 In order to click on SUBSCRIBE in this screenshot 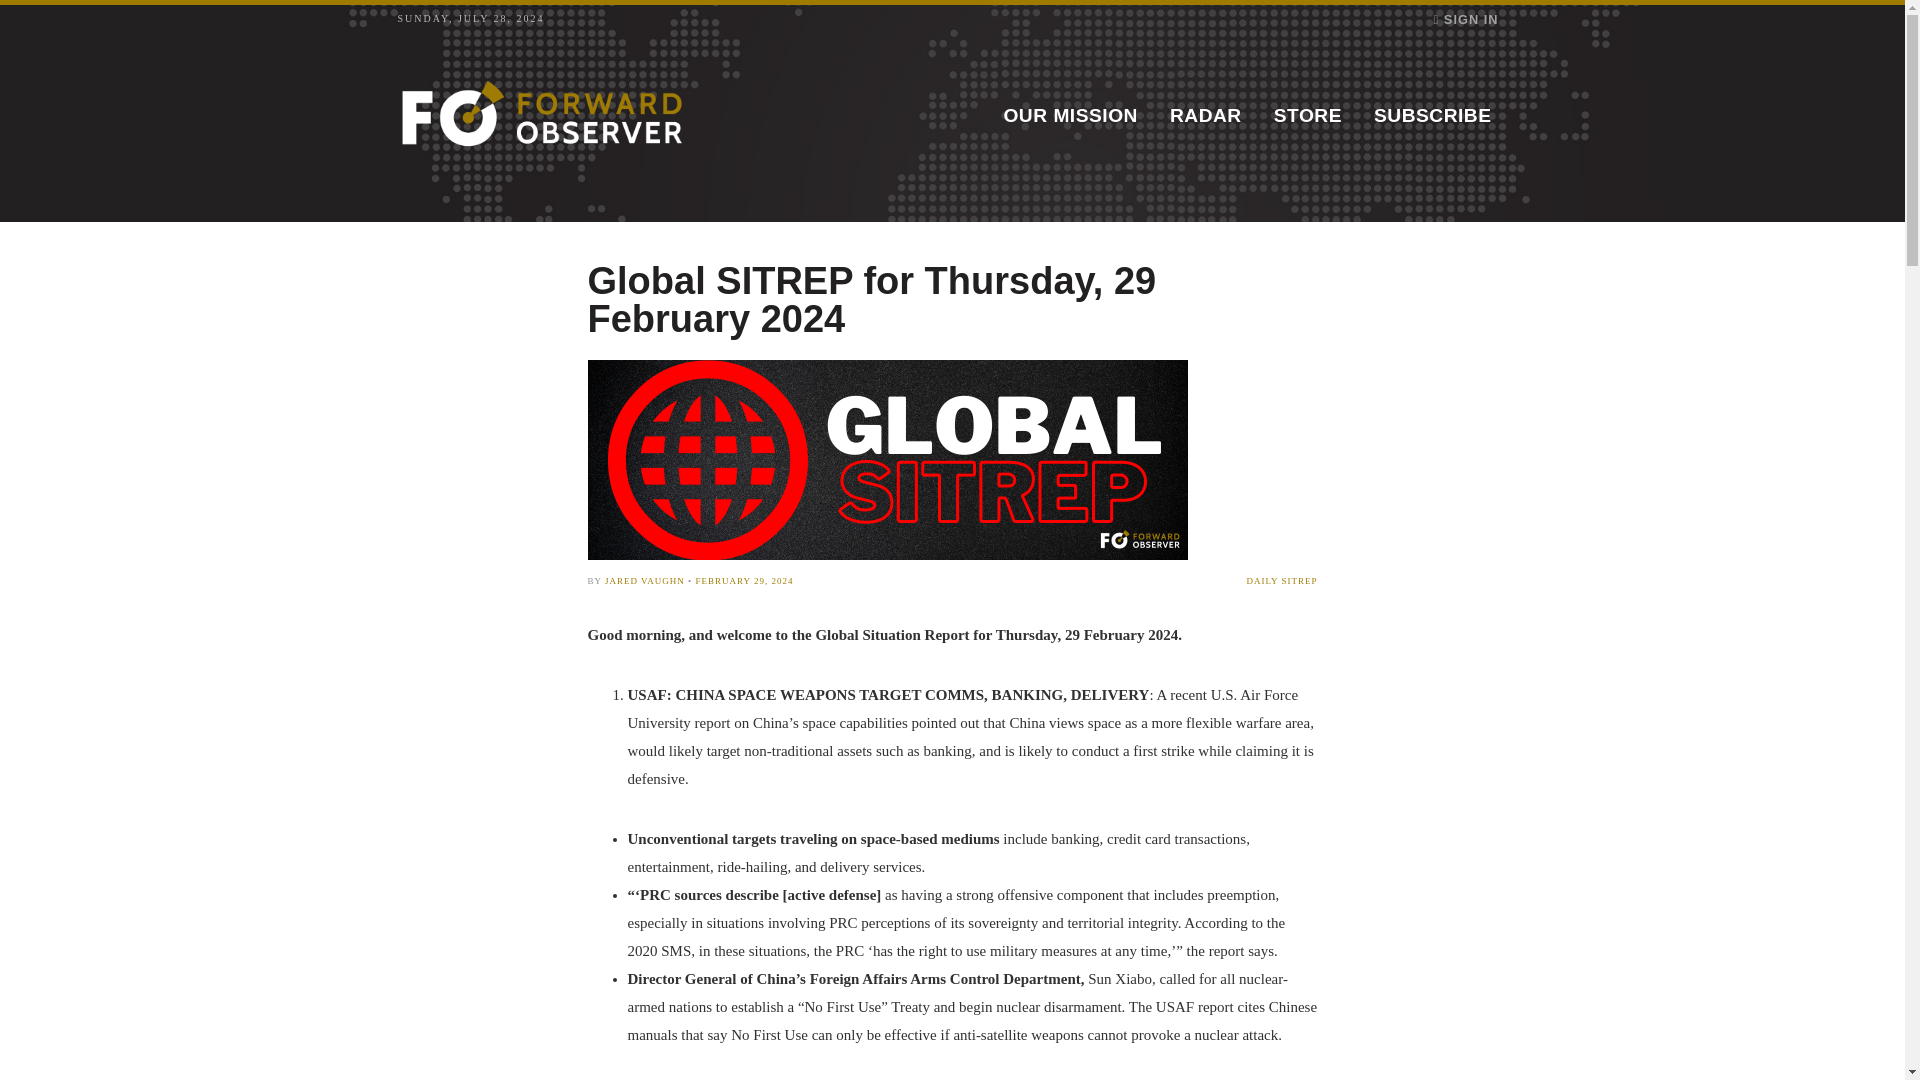, I will do `click(1432, 116)`.